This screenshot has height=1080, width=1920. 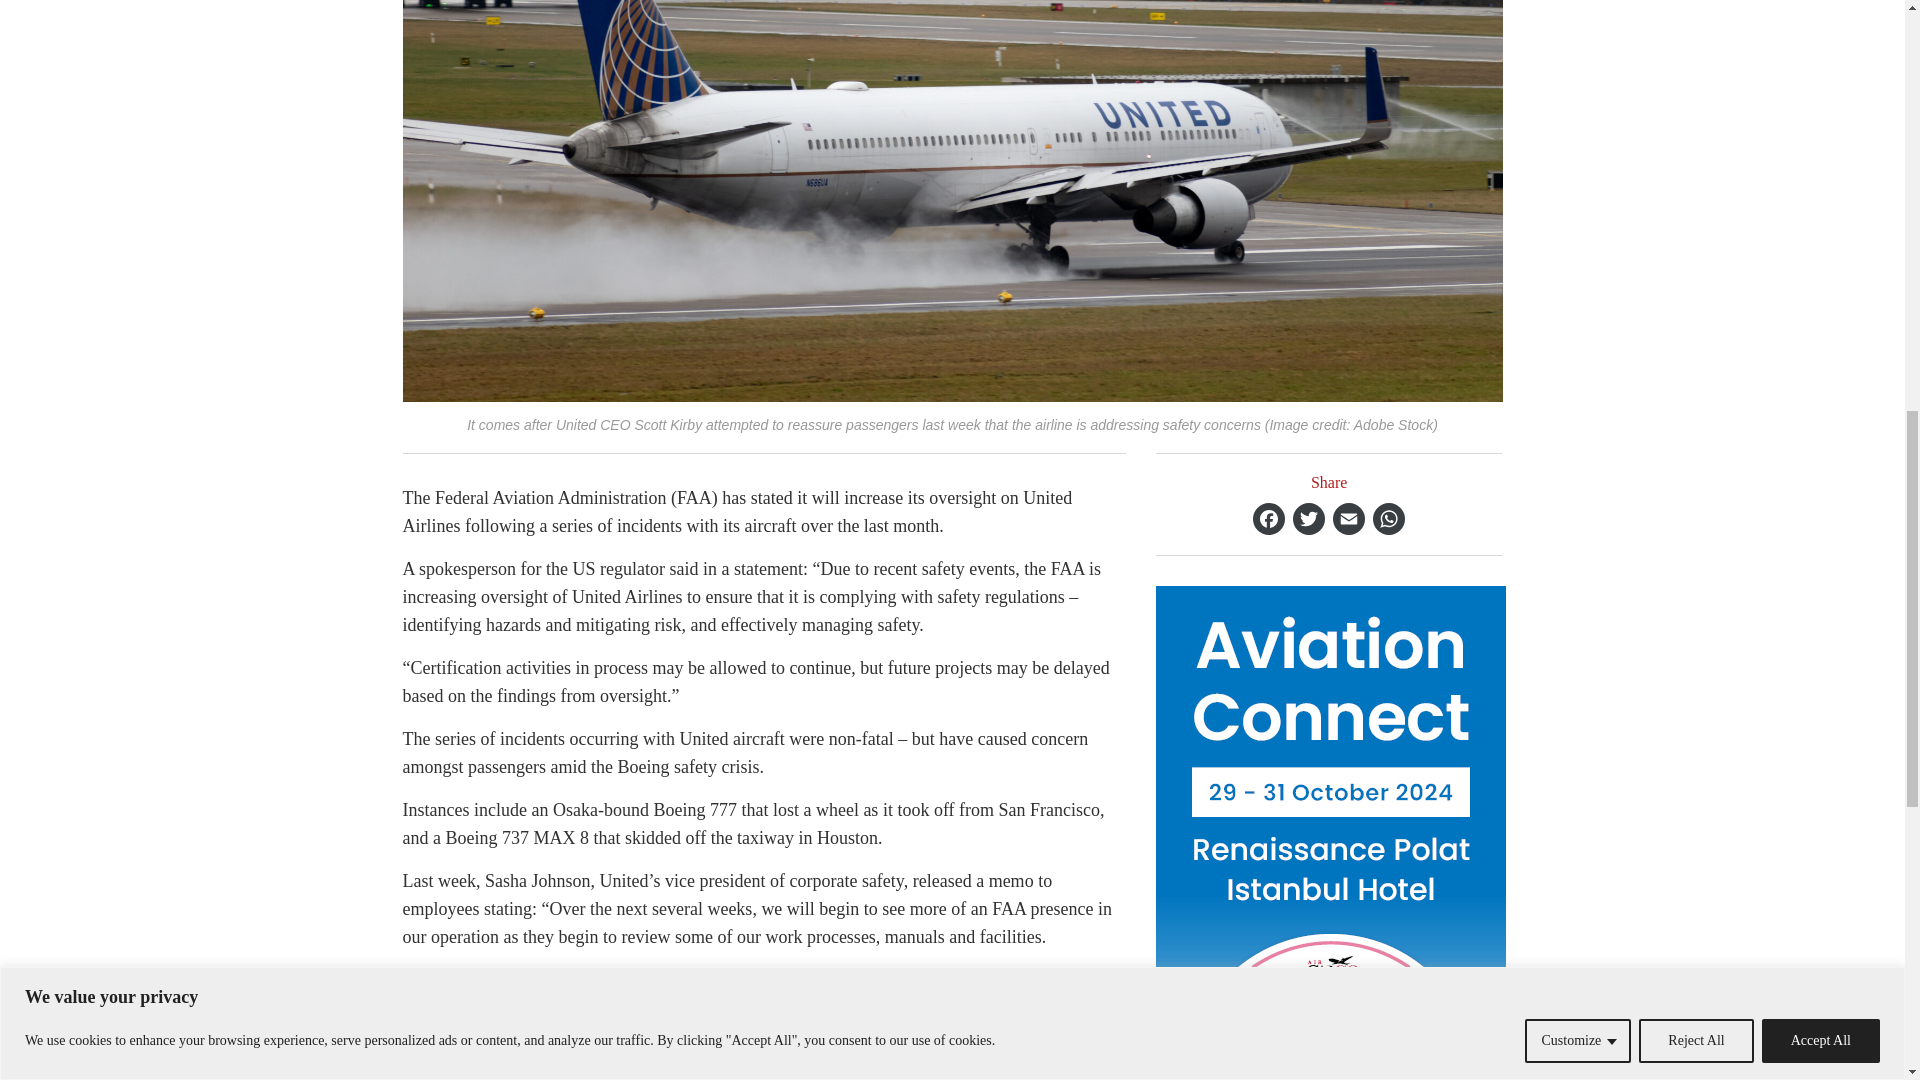 I want to click on Facebook, so click(x=1268, y=518).